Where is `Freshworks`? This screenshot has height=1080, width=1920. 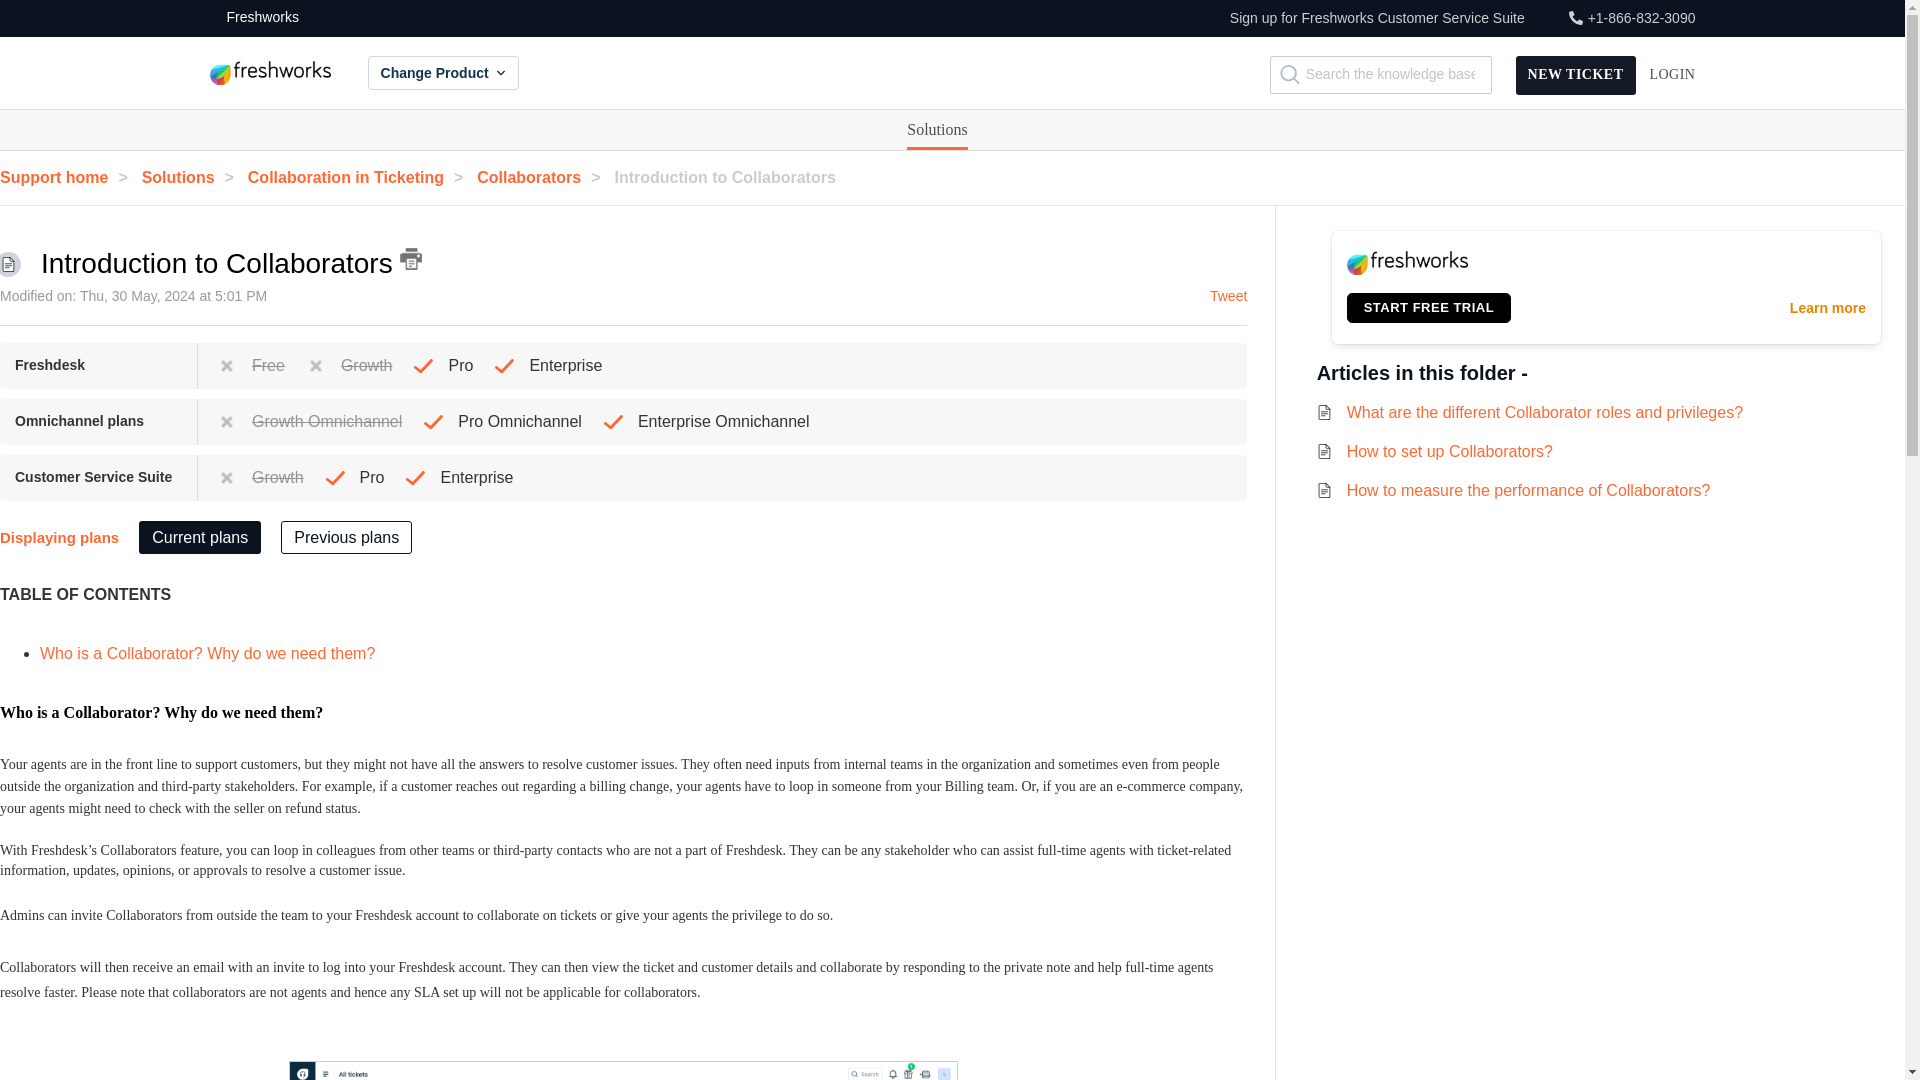 Freshworks is located at coordinates (254, 18).